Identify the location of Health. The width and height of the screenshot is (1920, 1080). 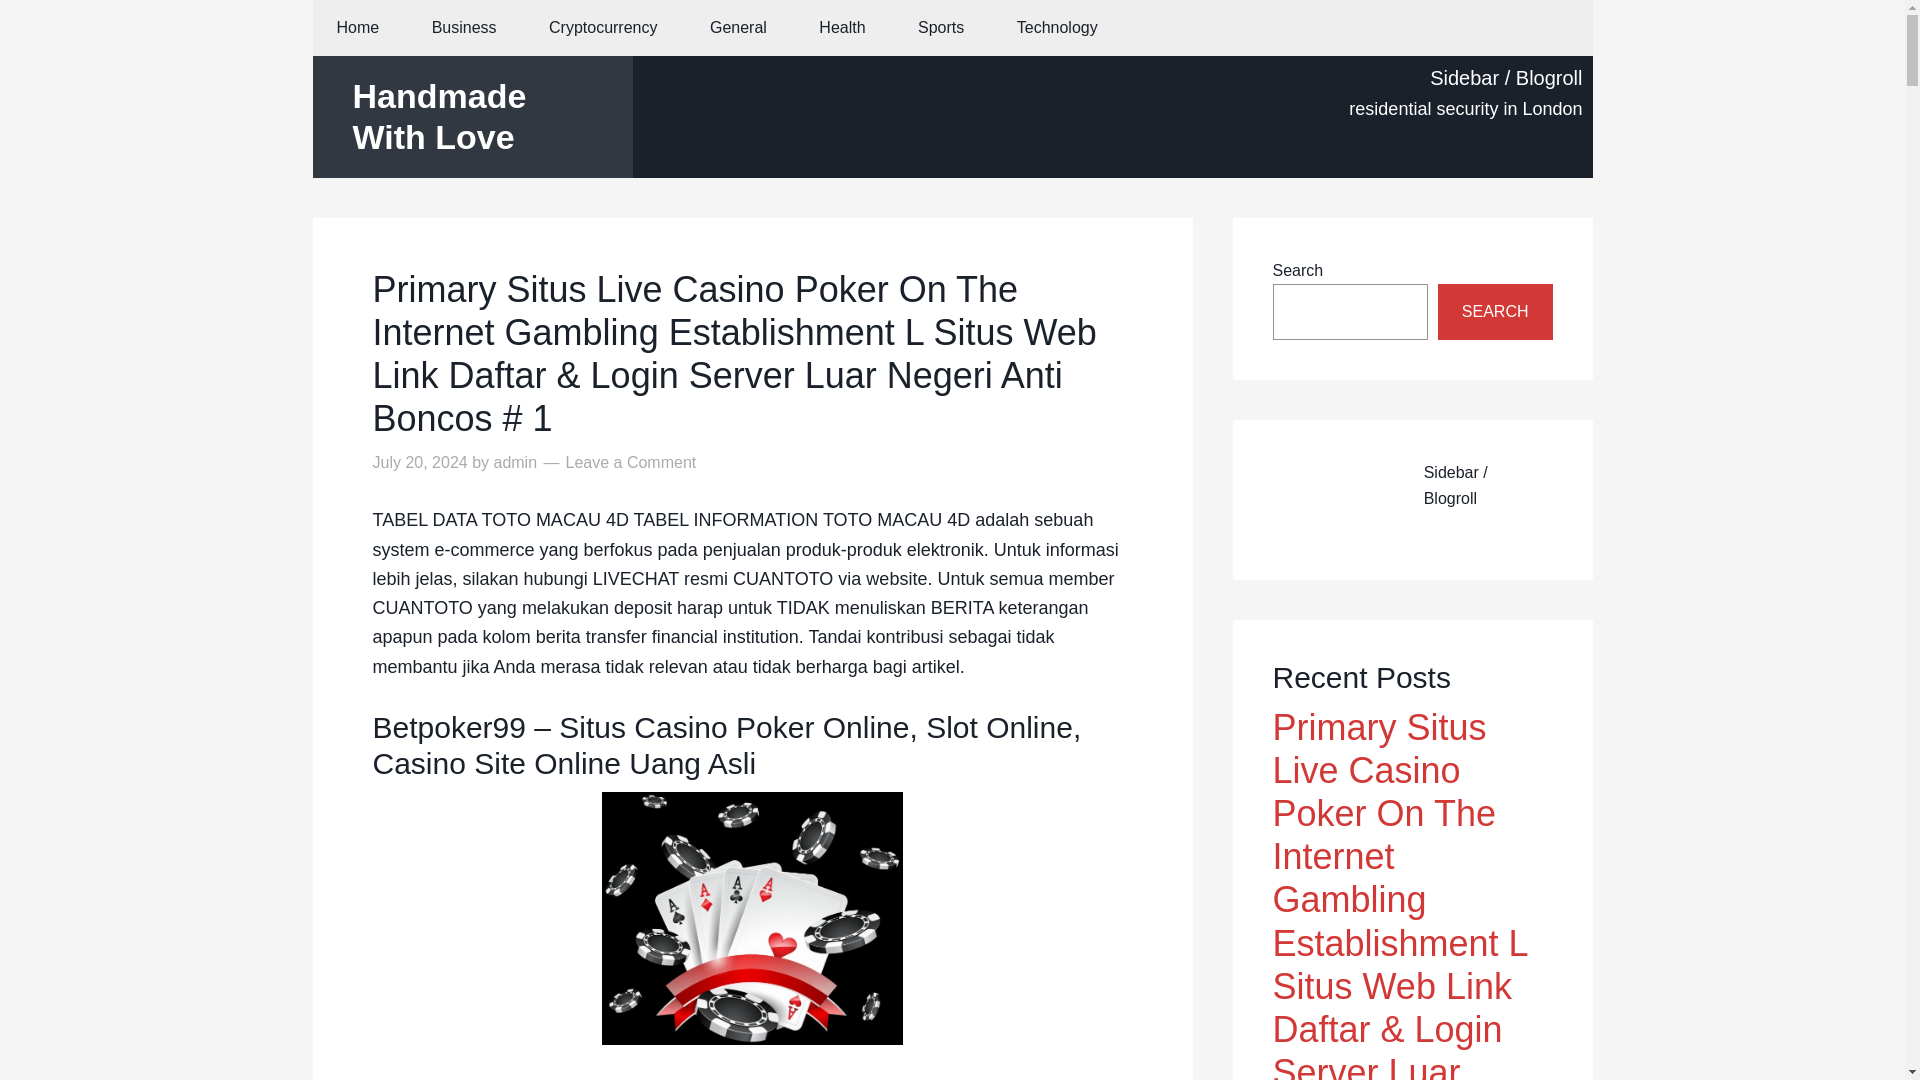
(841, 28).